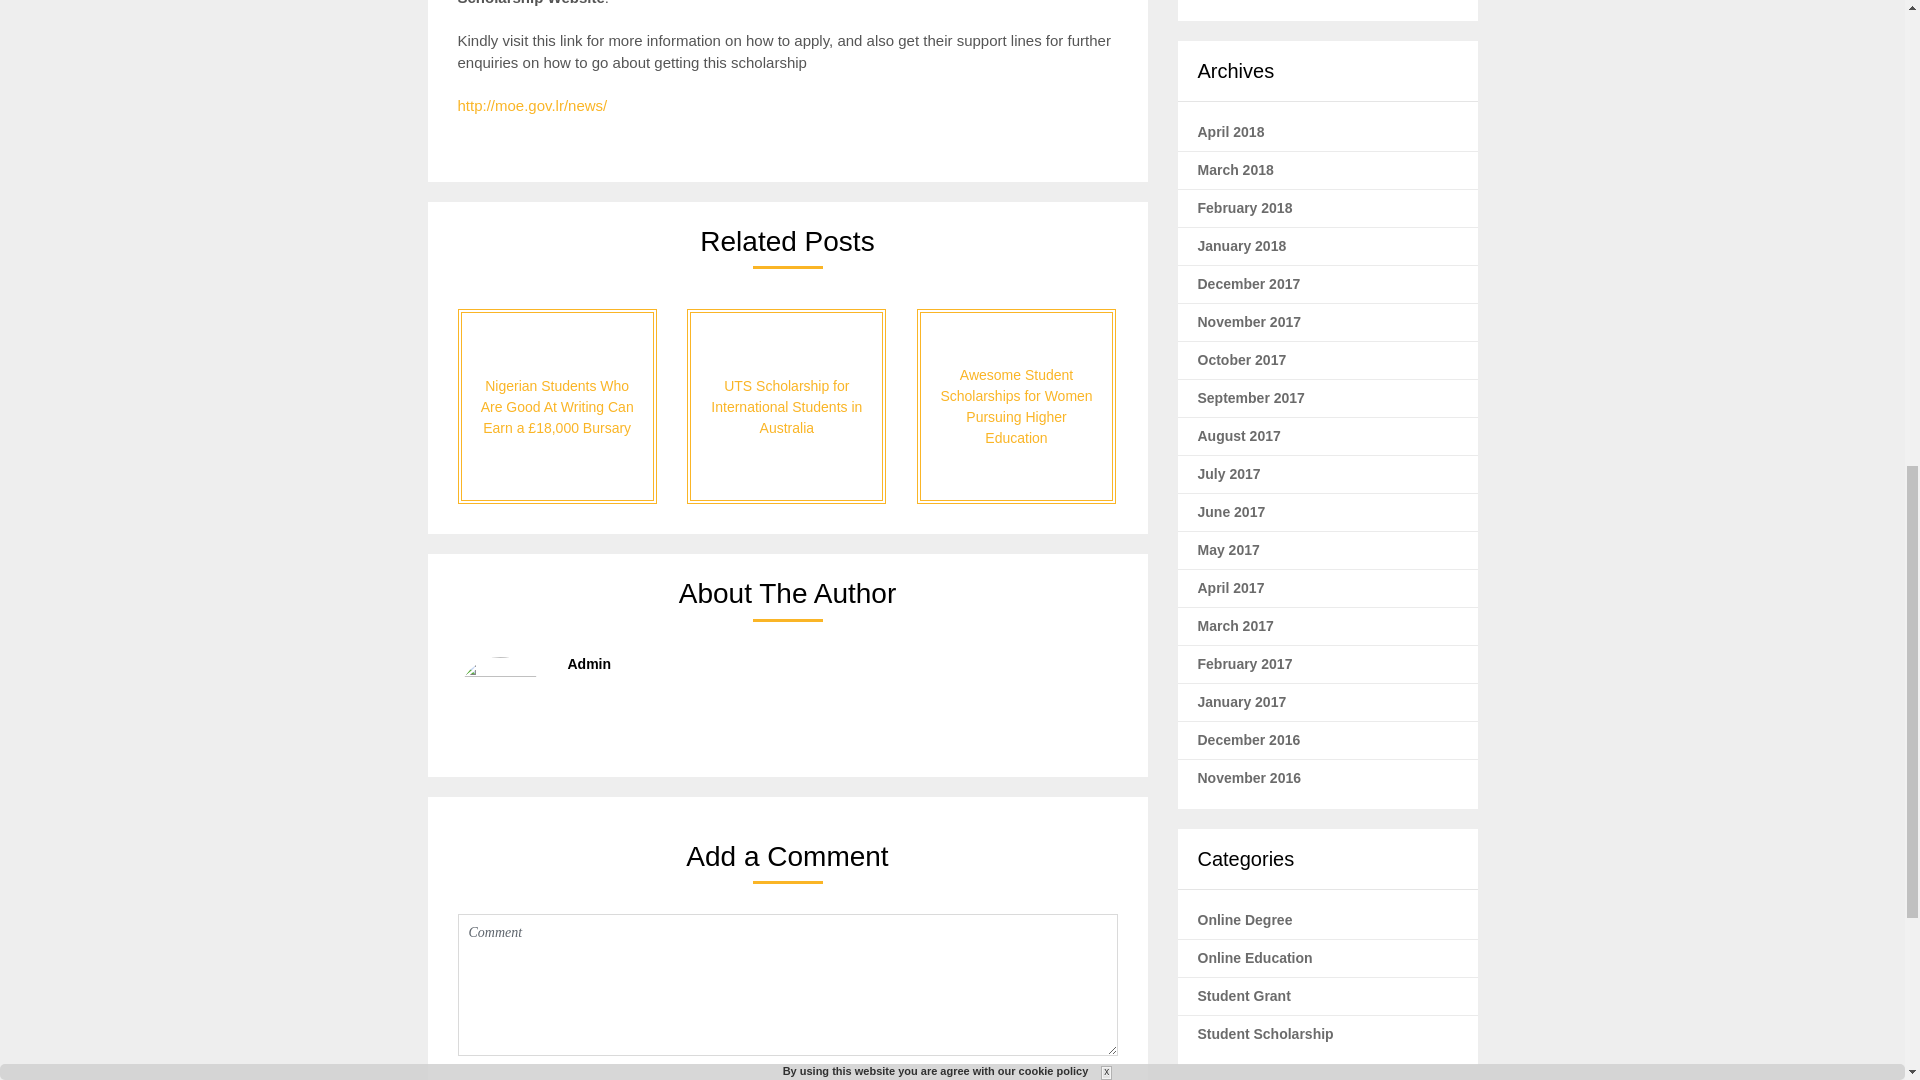  I want to click on January 2017, so click(1242, 702).